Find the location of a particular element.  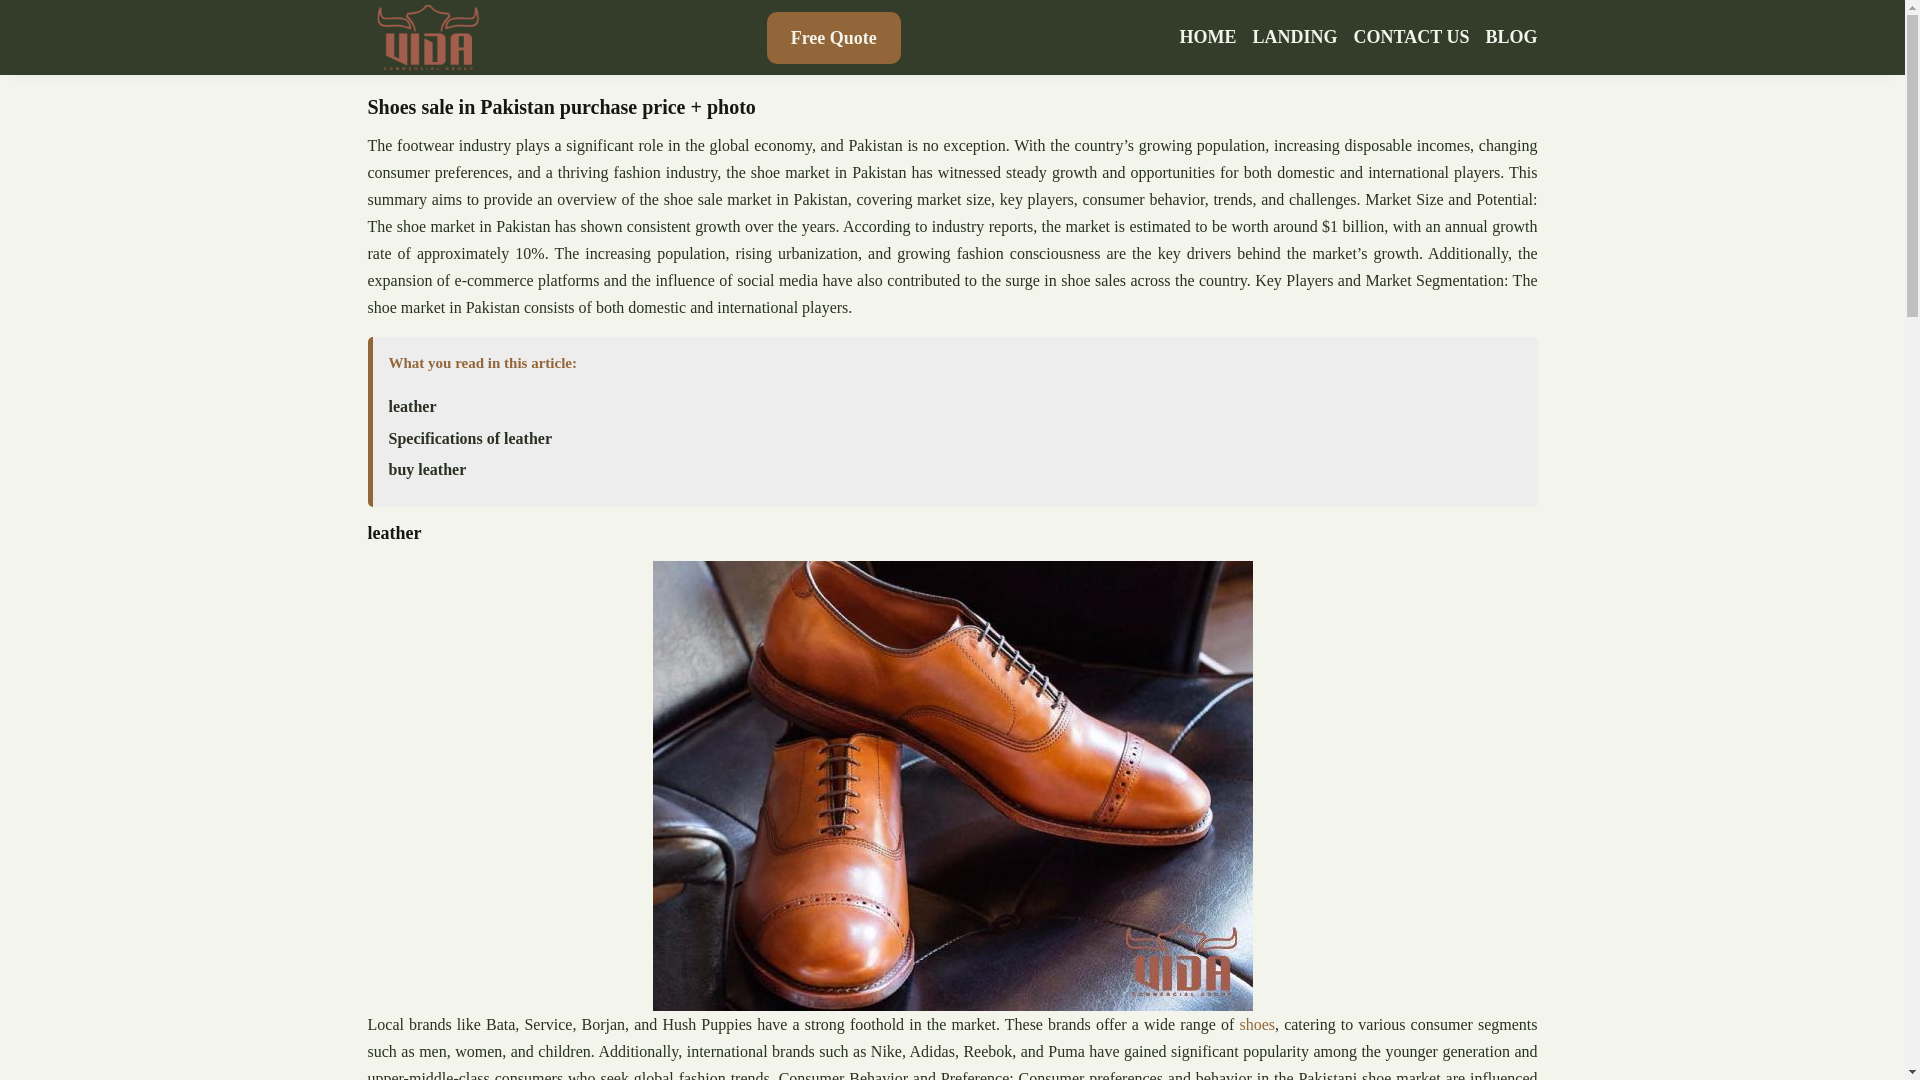

HOME is located at coordinates (1208, 37).